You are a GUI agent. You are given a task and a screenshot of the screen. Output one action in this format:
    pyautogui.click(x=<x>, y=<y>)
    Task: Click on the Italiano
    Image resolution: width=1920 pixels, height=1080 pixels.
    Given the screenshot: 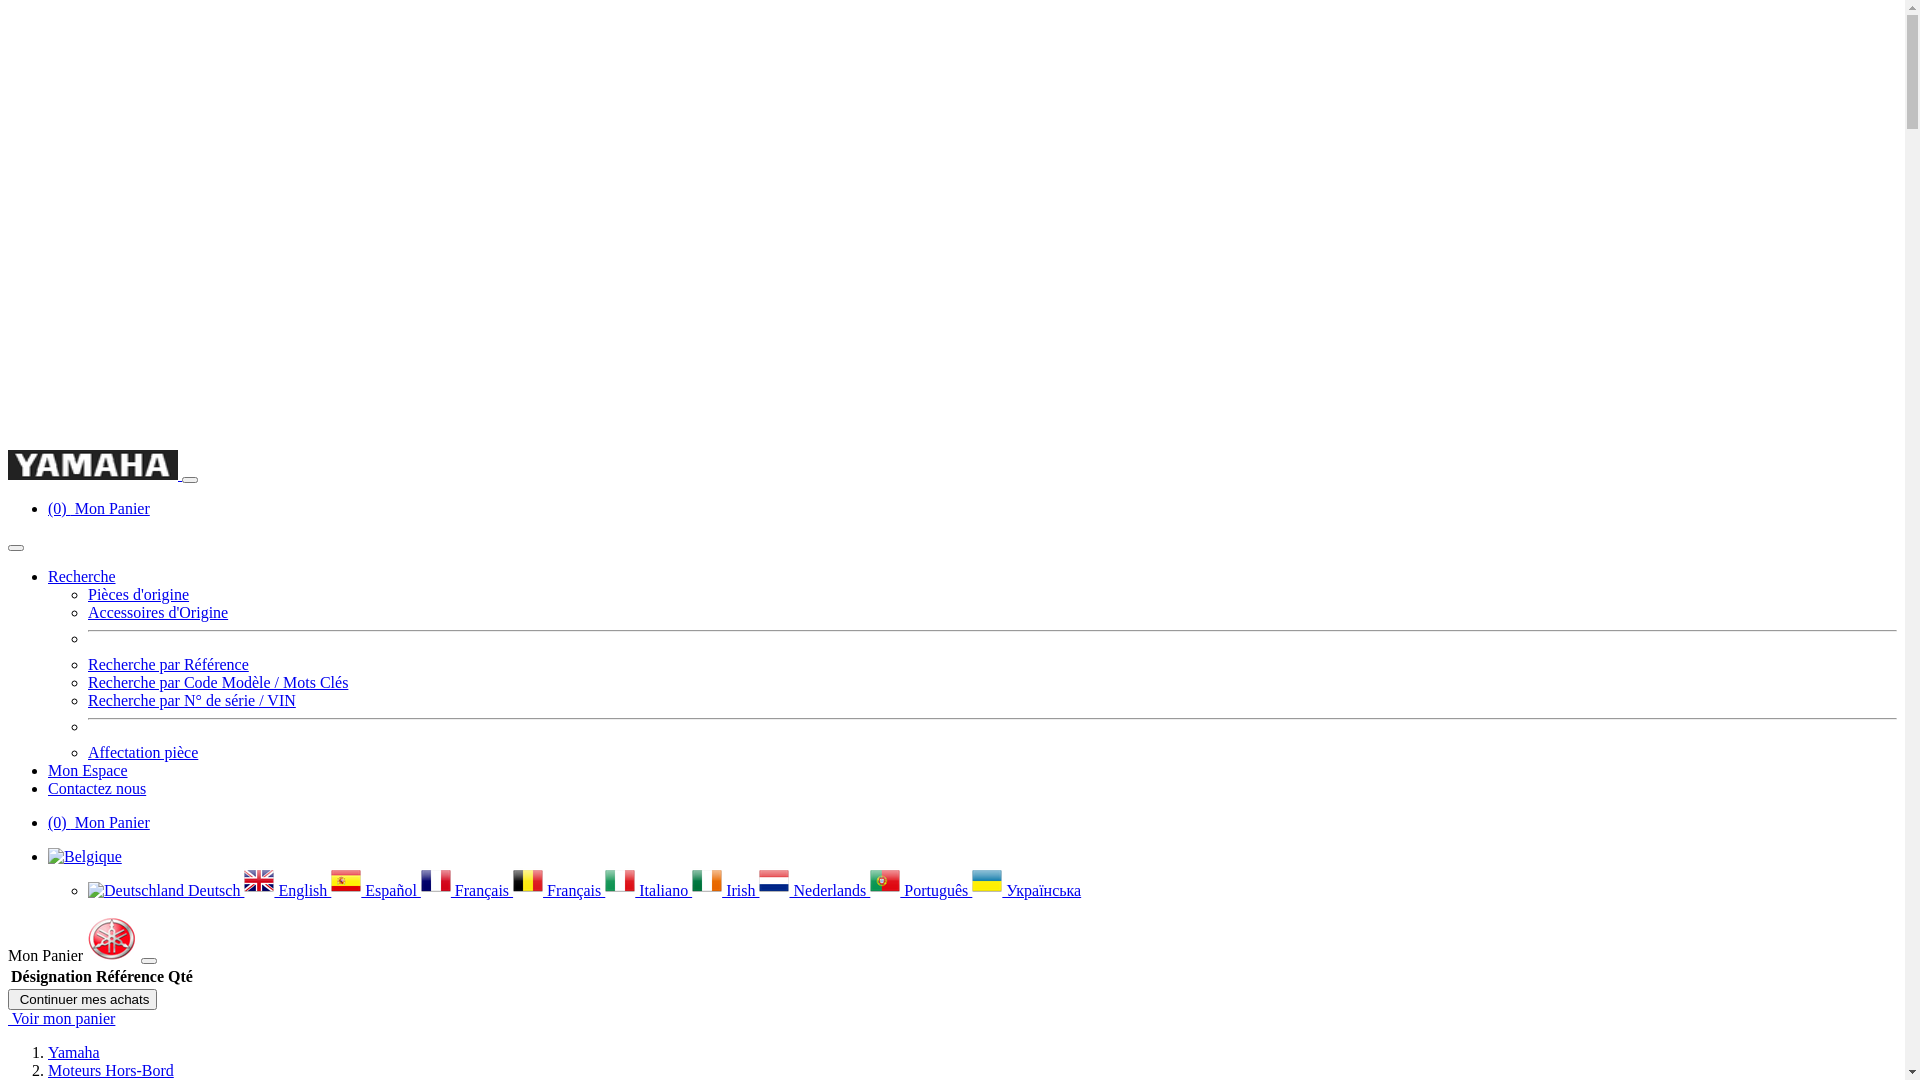 What is the action you would take?
    pyautogui.click(x=648, y=890)
    